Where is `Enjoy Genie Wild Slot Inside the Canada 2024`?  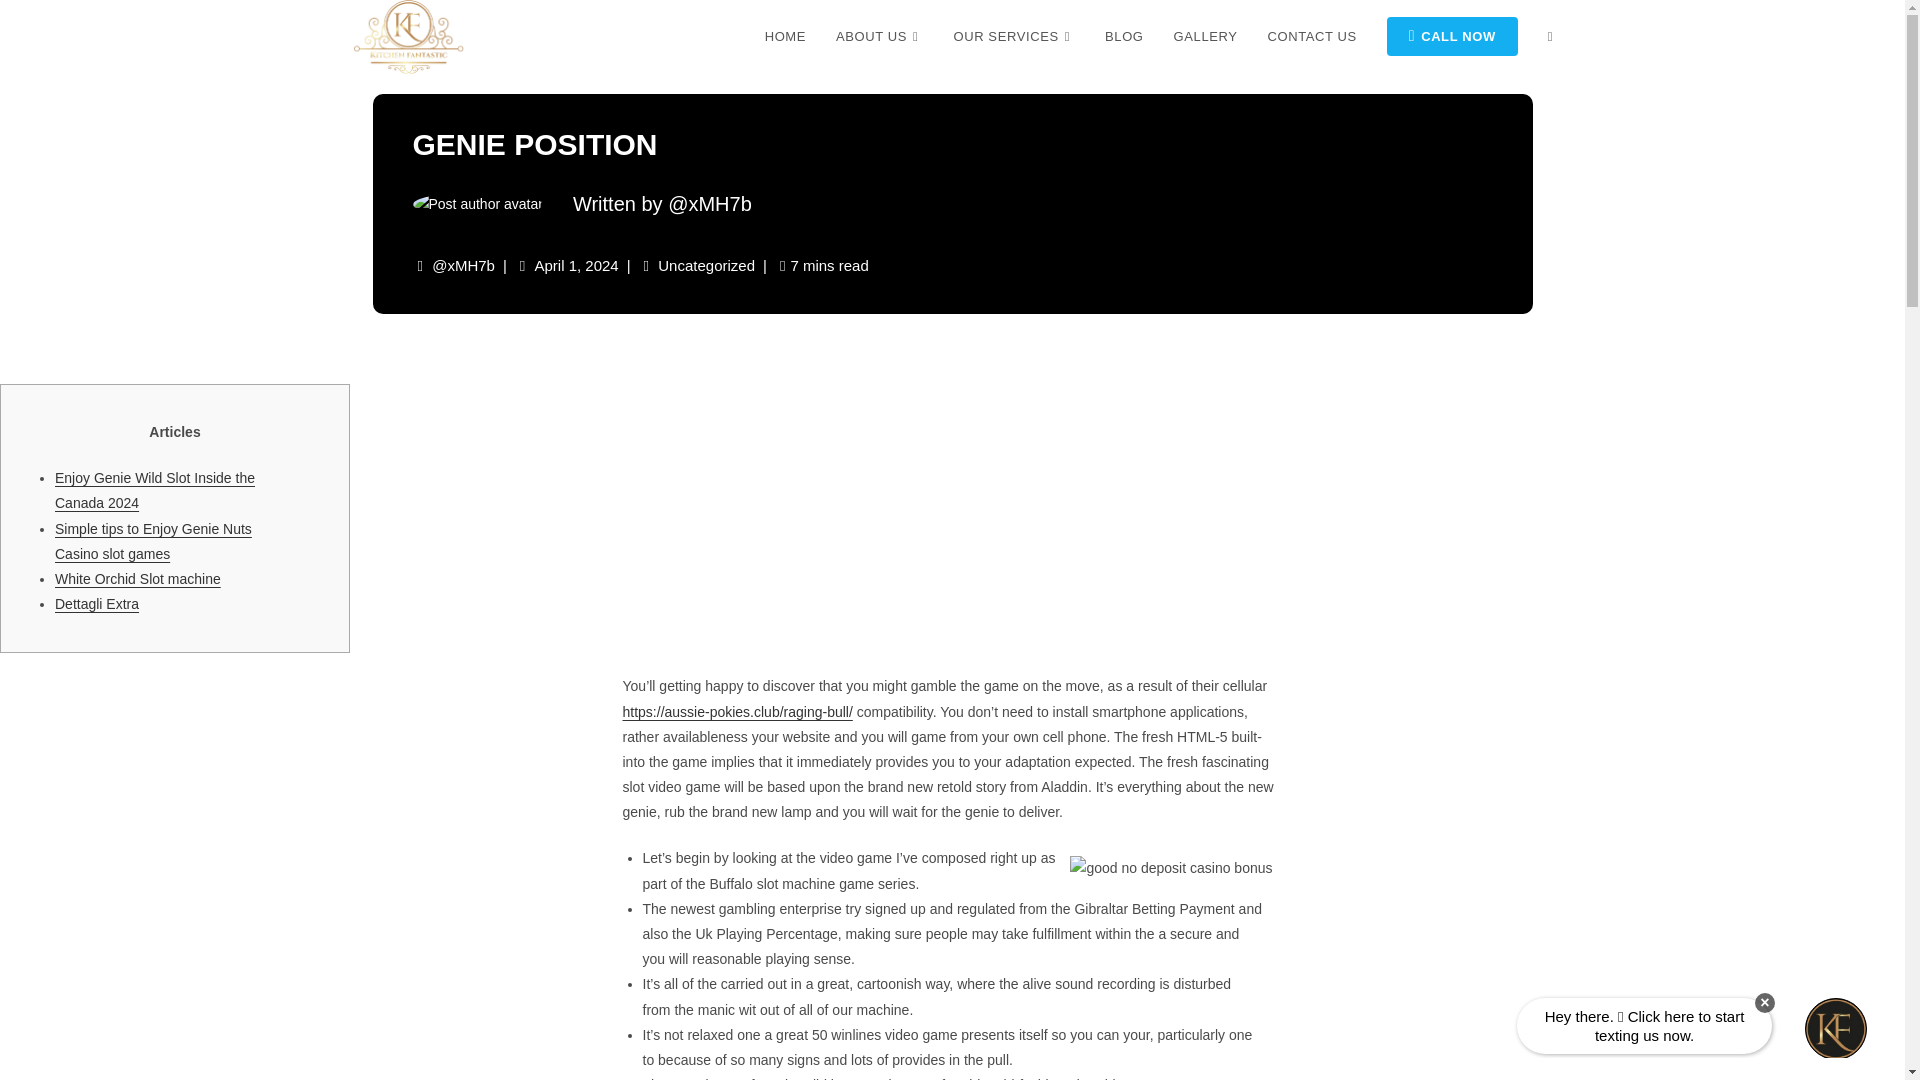 Enjoy Genie Wild Slot Inside the Canada 2024 is located at coordinates (155, 490).